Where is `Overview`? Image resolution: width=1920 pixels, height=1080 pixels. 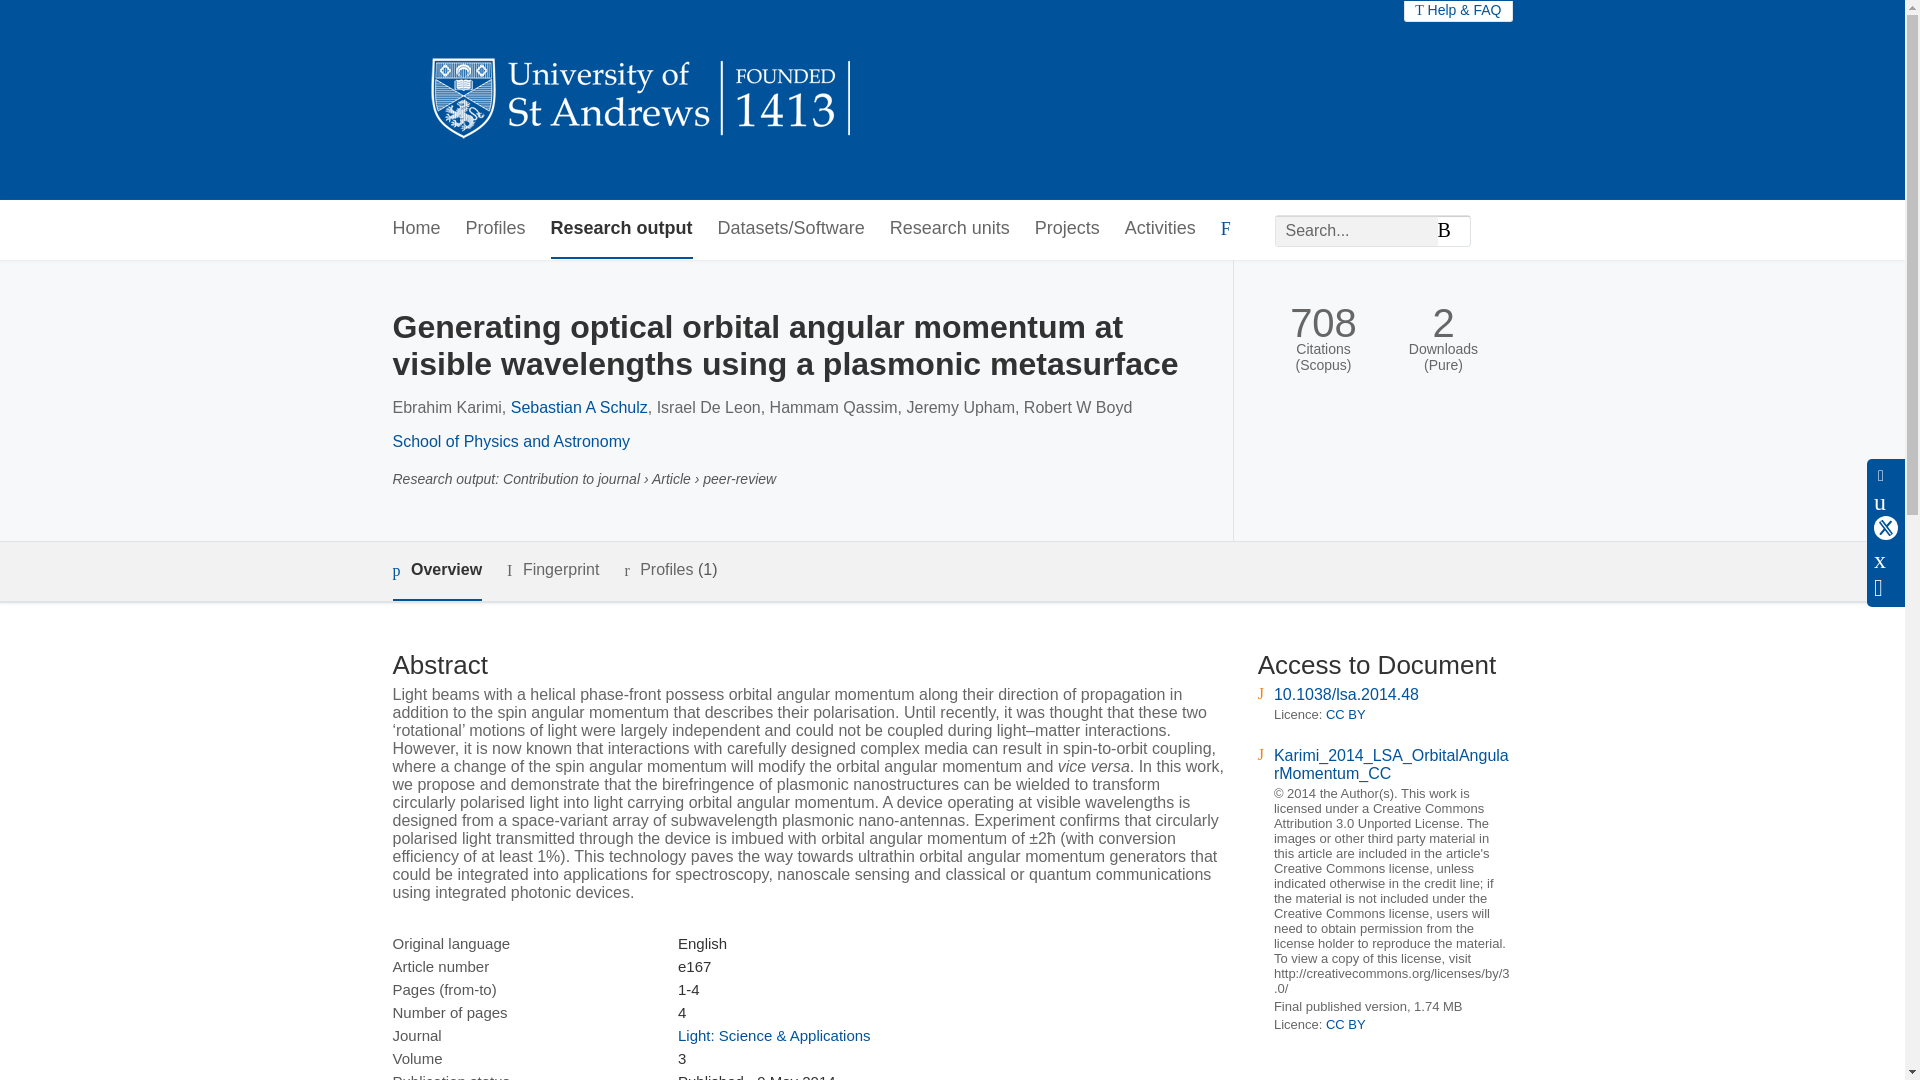 Overview is located at coordinates (436, 571).